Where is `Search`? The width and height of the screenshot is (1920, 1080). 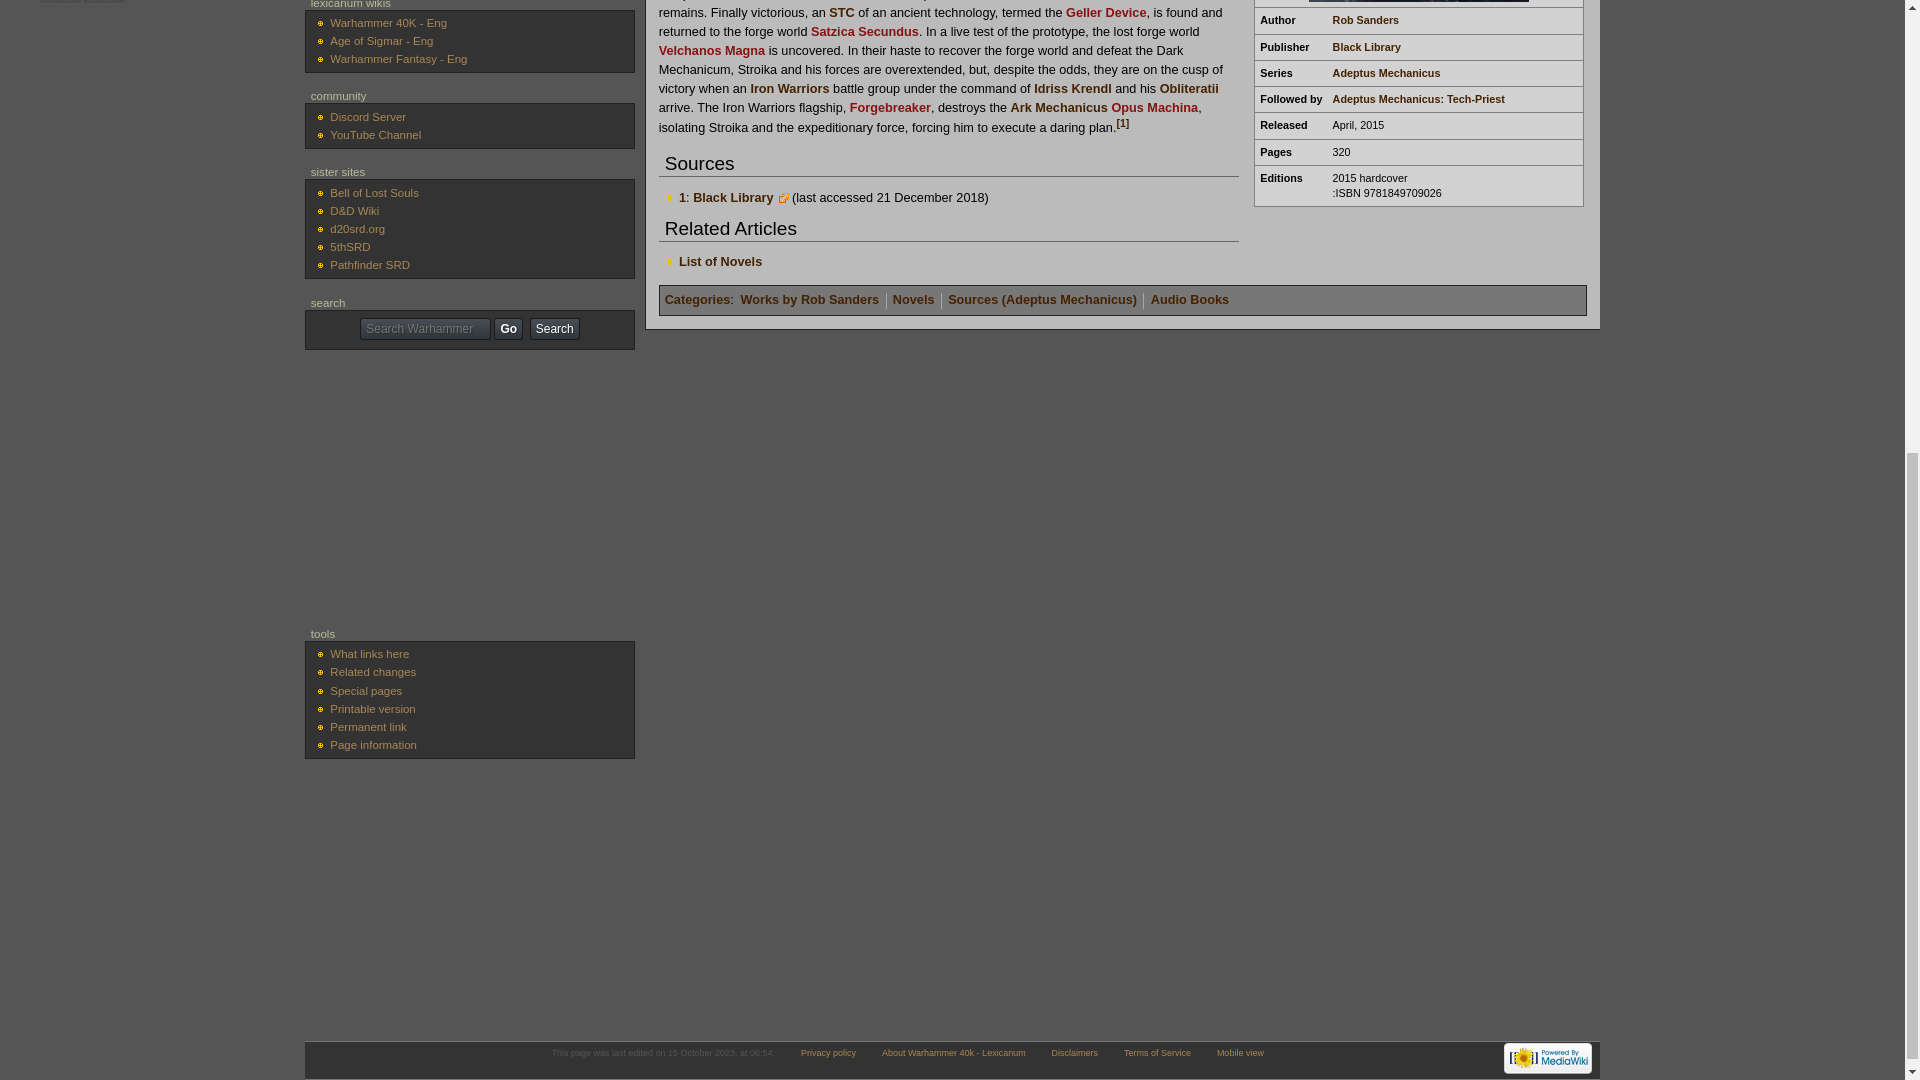
Search is located at coordinates (554, 328).